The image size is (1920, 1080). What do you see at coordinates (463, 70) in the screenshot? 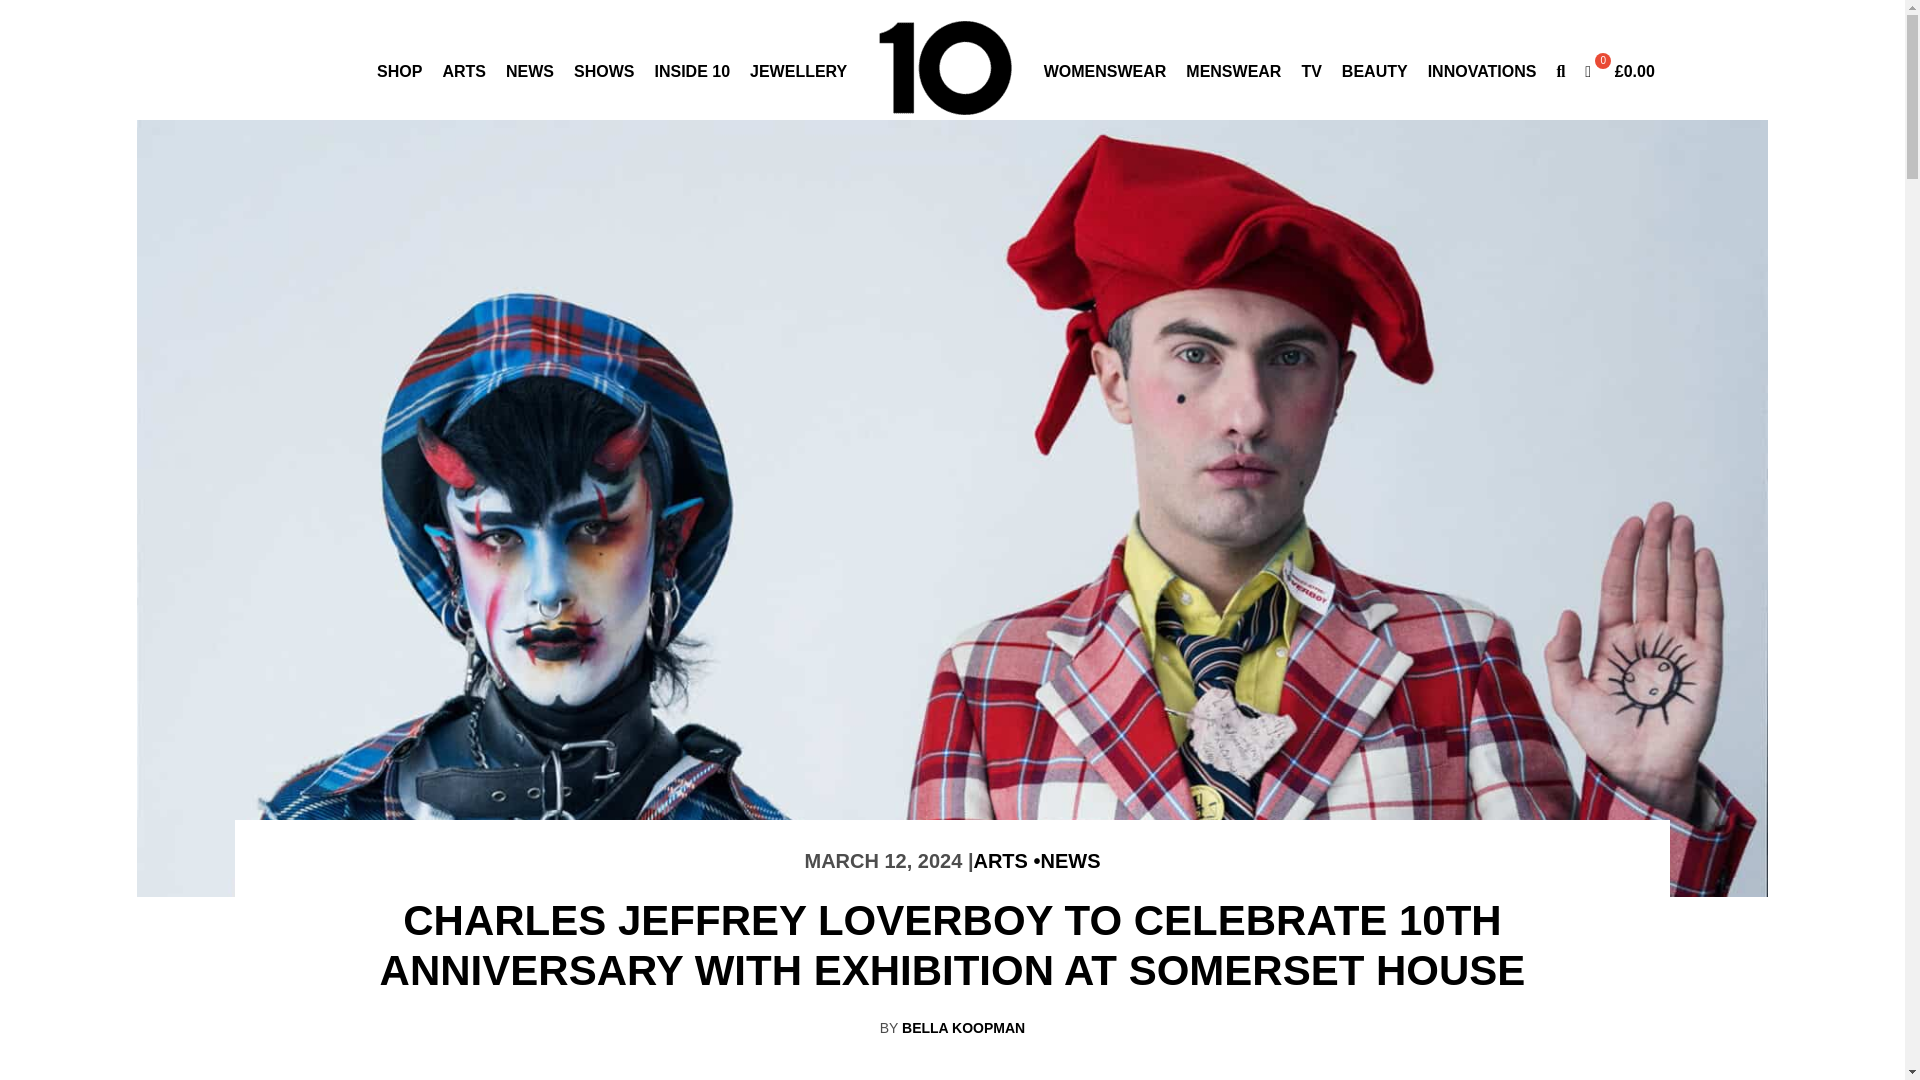
I see `ARTS` at bounding box center [463, 70].